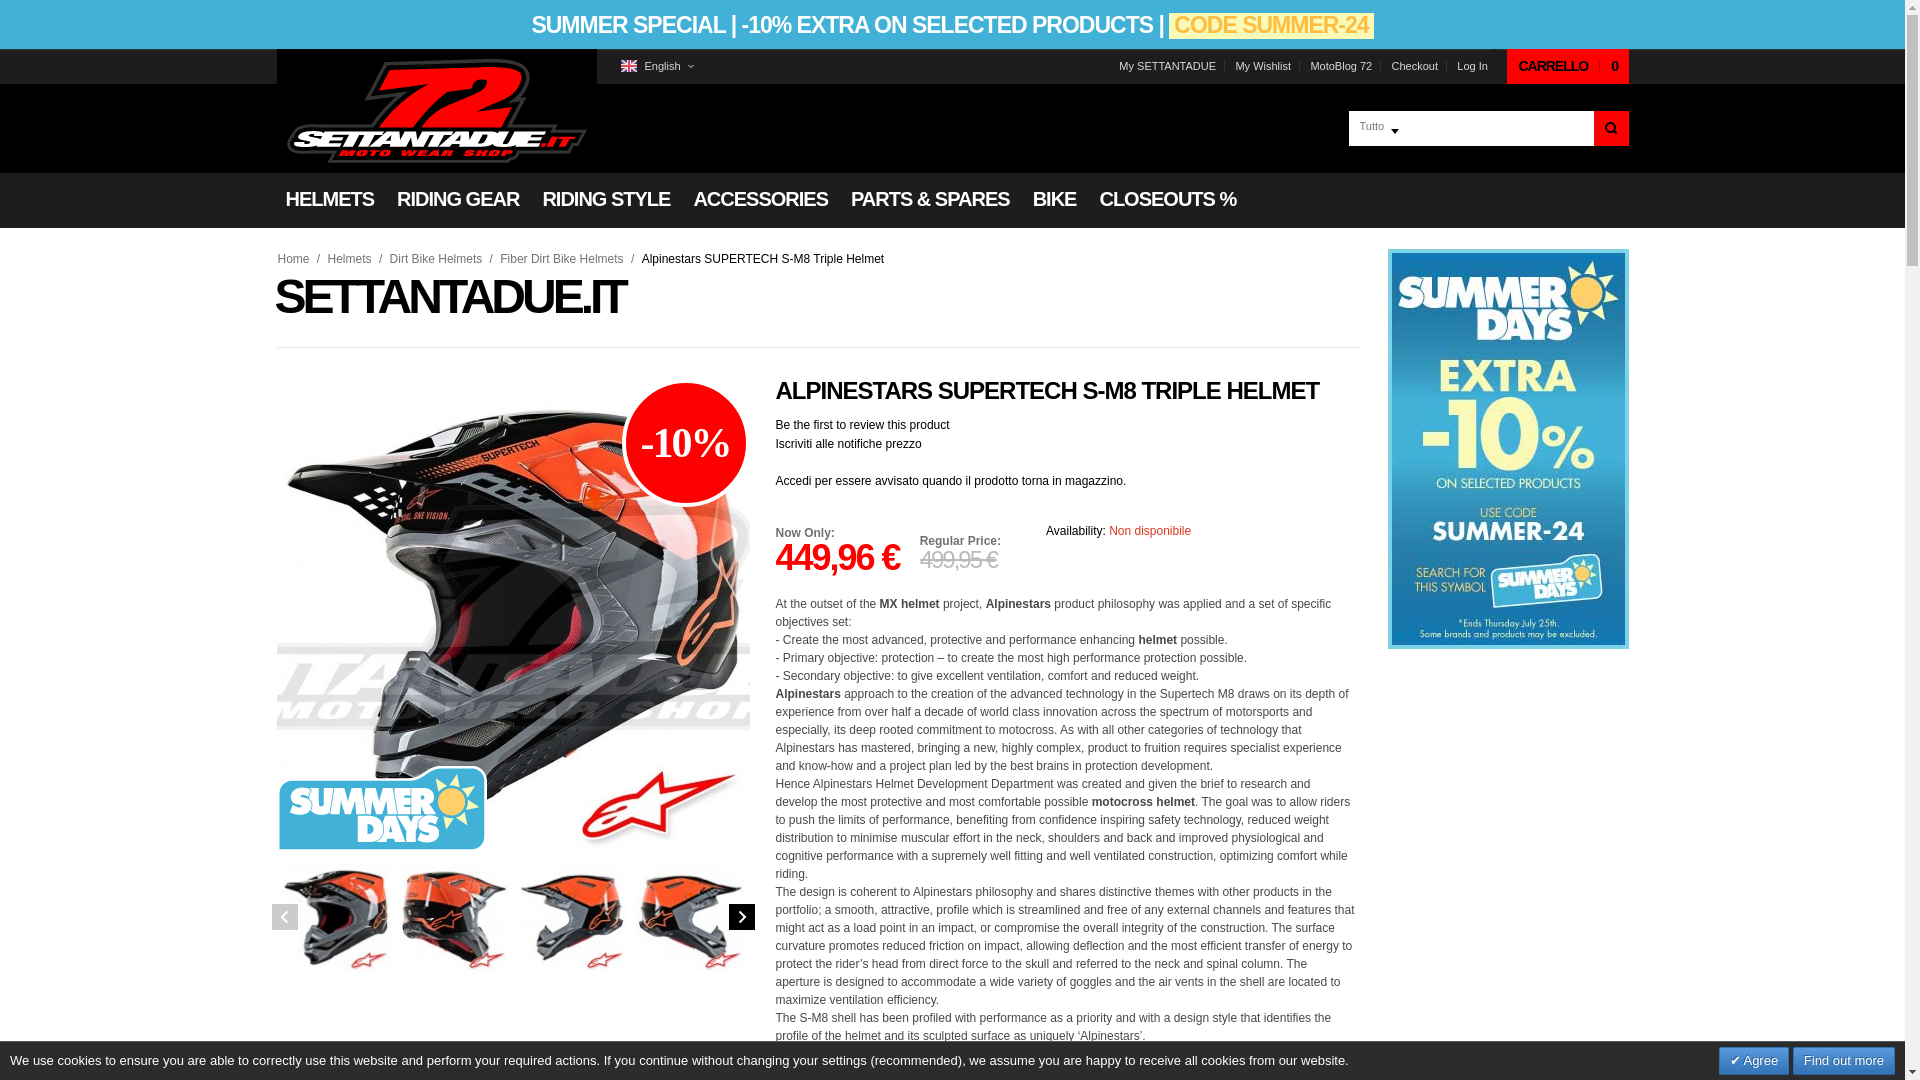 Image resolution: width=1920 pixels, height=1080 pixels. I want to click on Motorcycle Helmets, Motorcycle Clothing and Accessories, so click(436, 109).